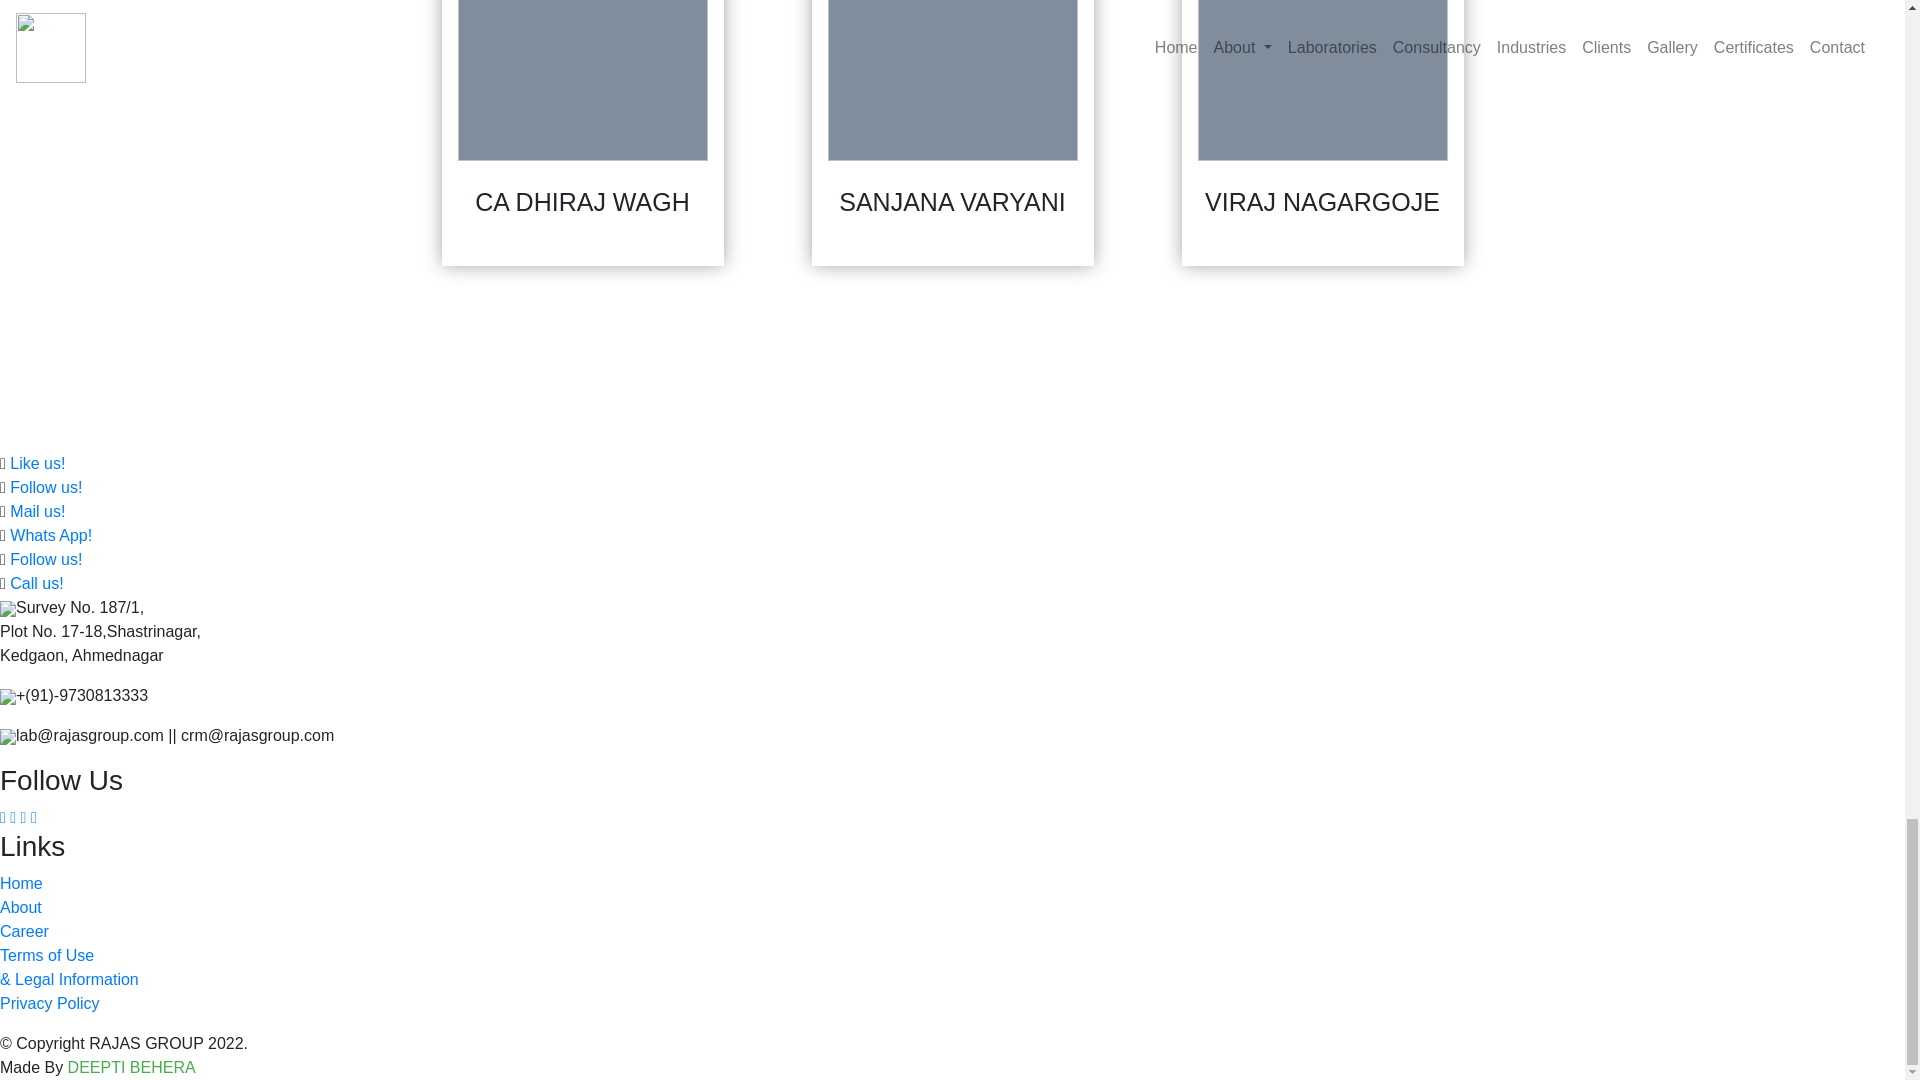 Image resolution: width=1920 pixels, height=1080 pixels. Describe the element at coordinates (37, 511) in the screenshot. I see `Mail us!` at that location.